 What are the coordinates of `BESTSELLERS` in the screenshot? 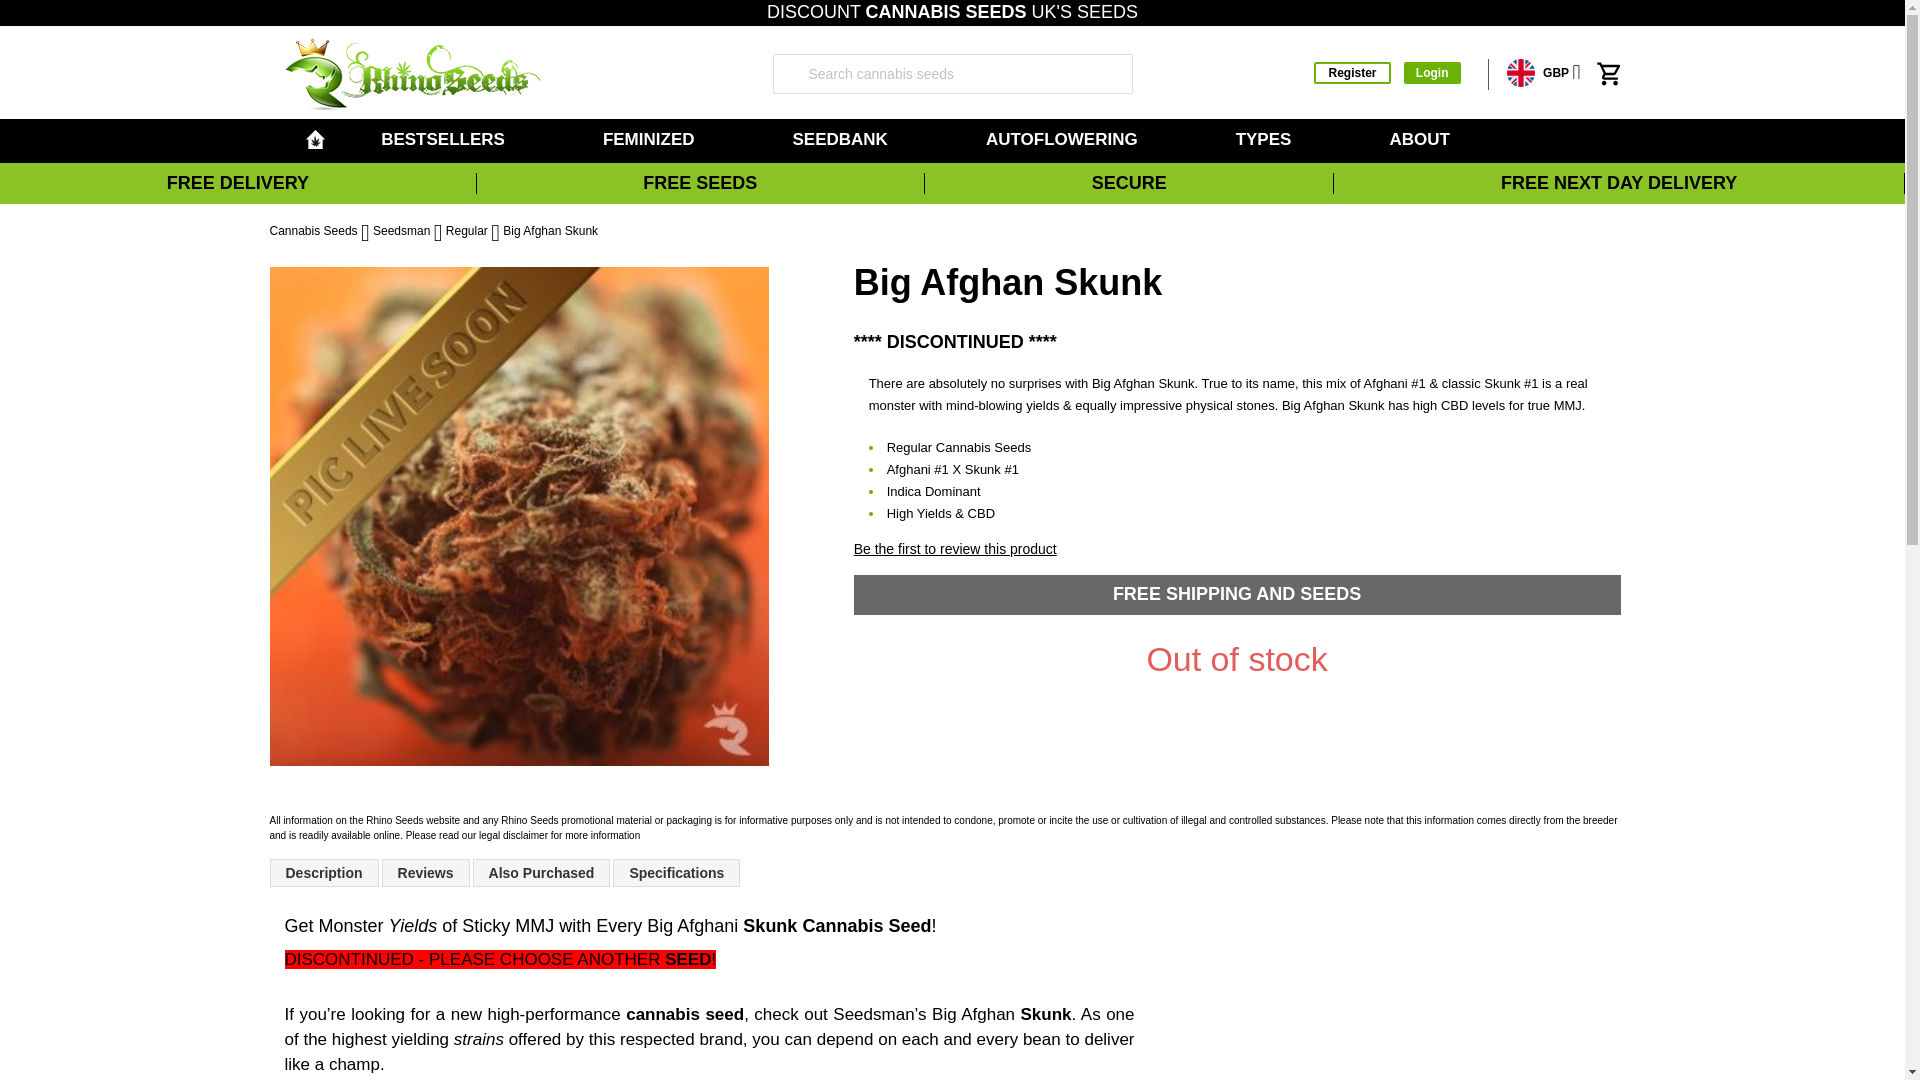 It's located at (446, 140).